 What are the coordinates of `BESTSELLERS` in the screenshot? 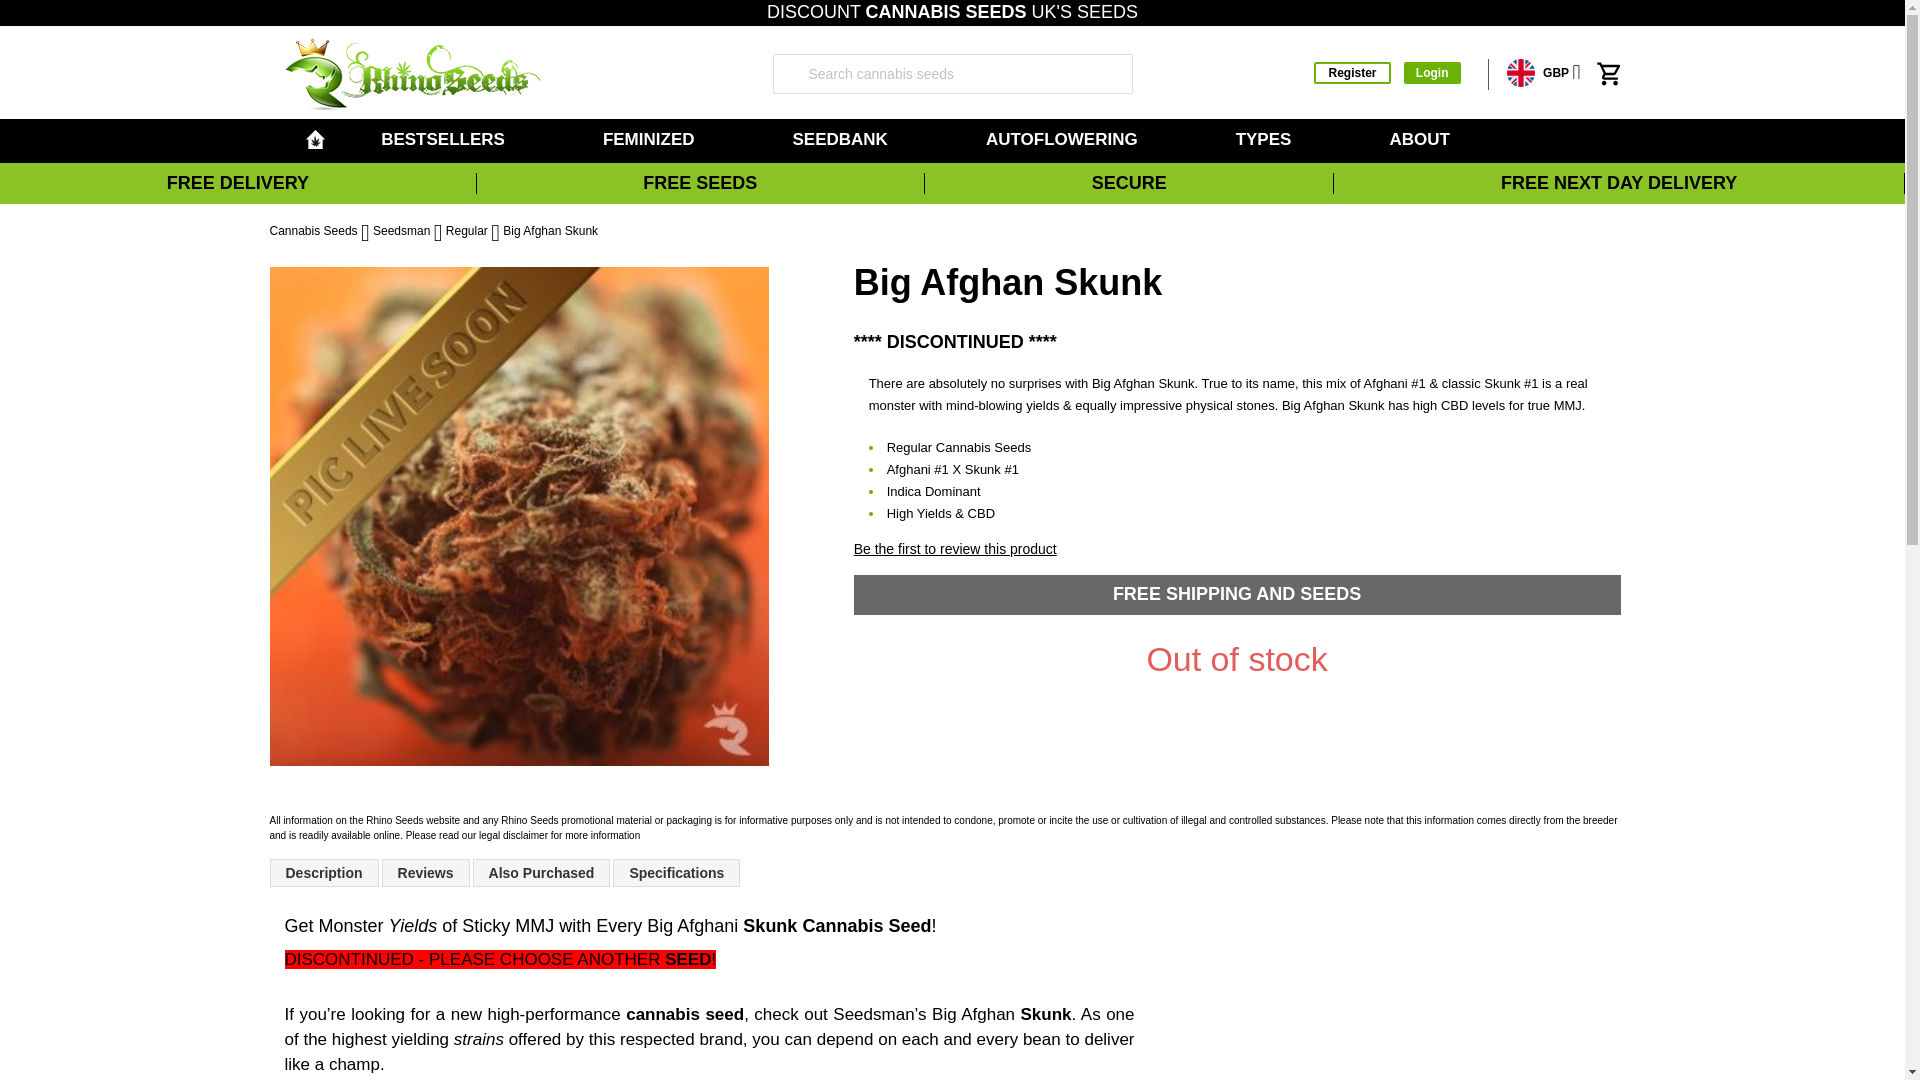 It's located at (446, 140).